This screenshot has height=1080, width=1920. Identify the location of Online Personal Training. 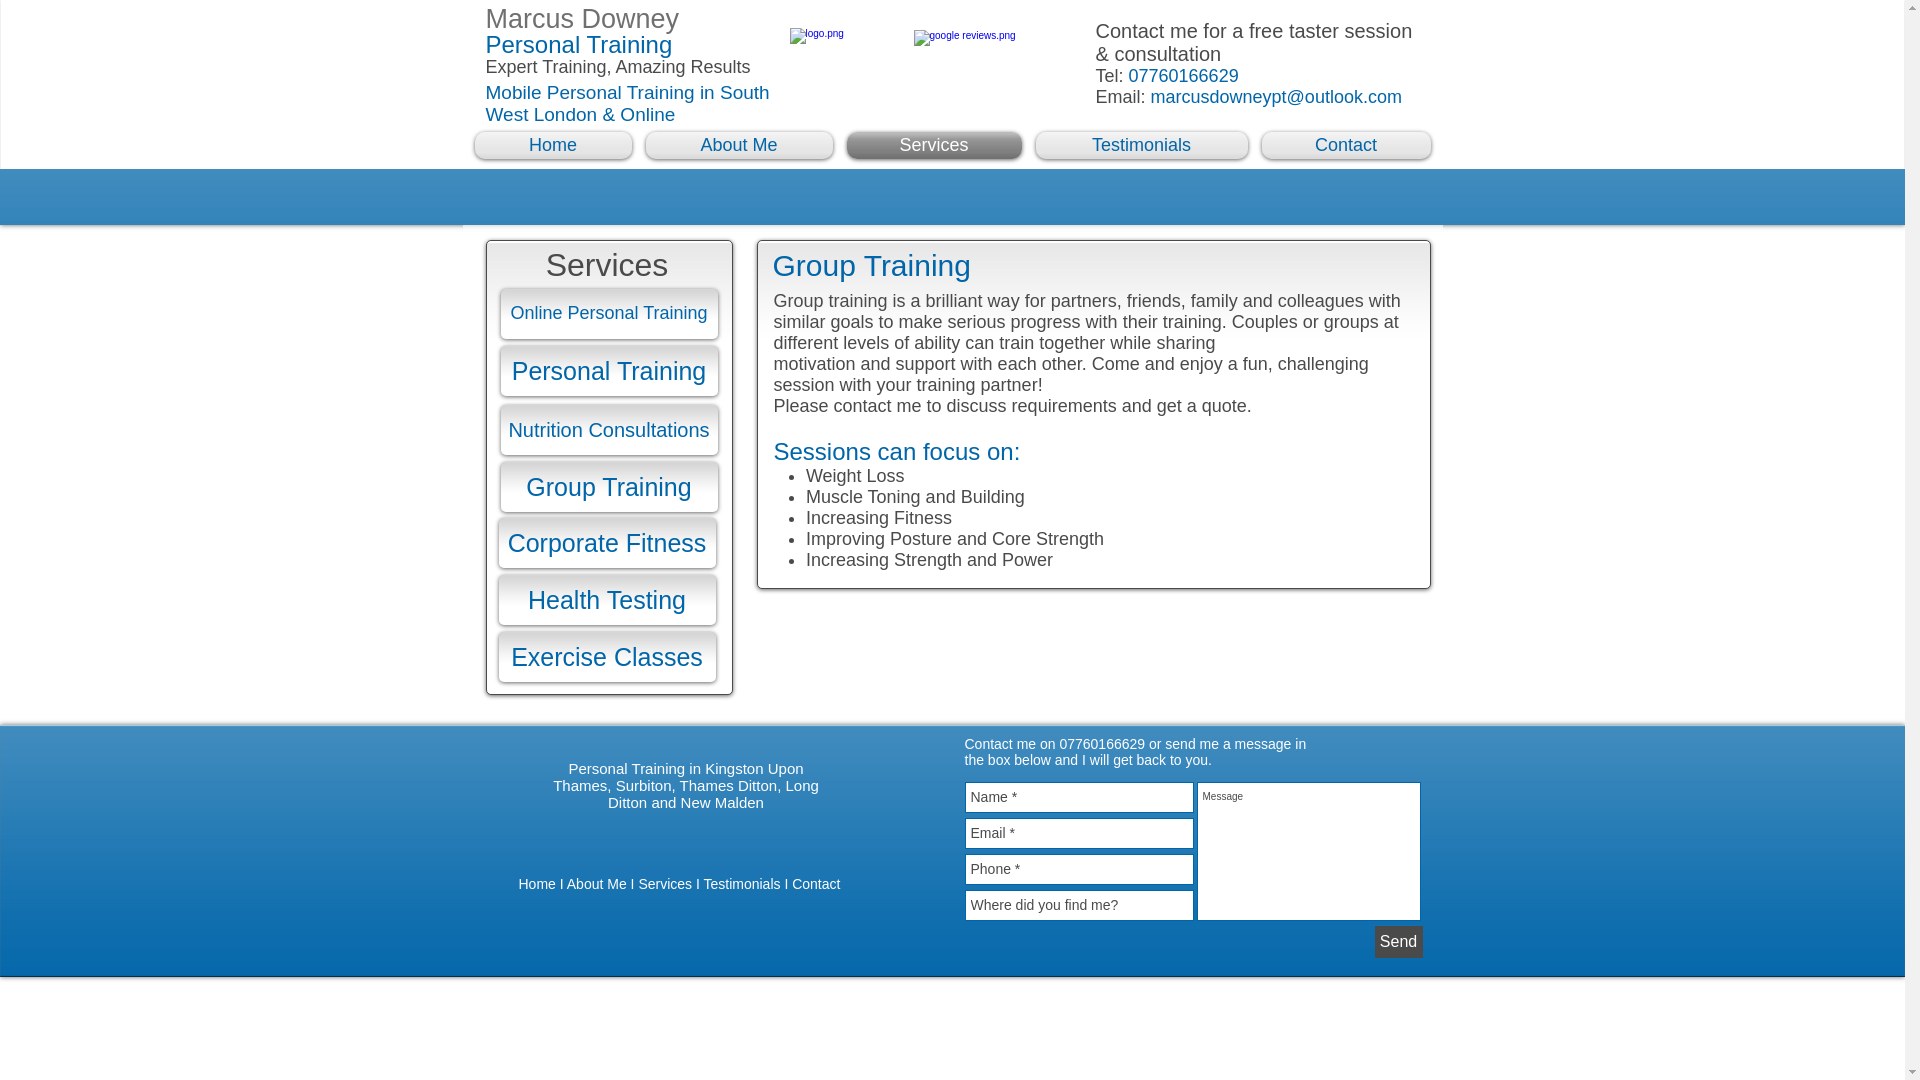
(608, 314).